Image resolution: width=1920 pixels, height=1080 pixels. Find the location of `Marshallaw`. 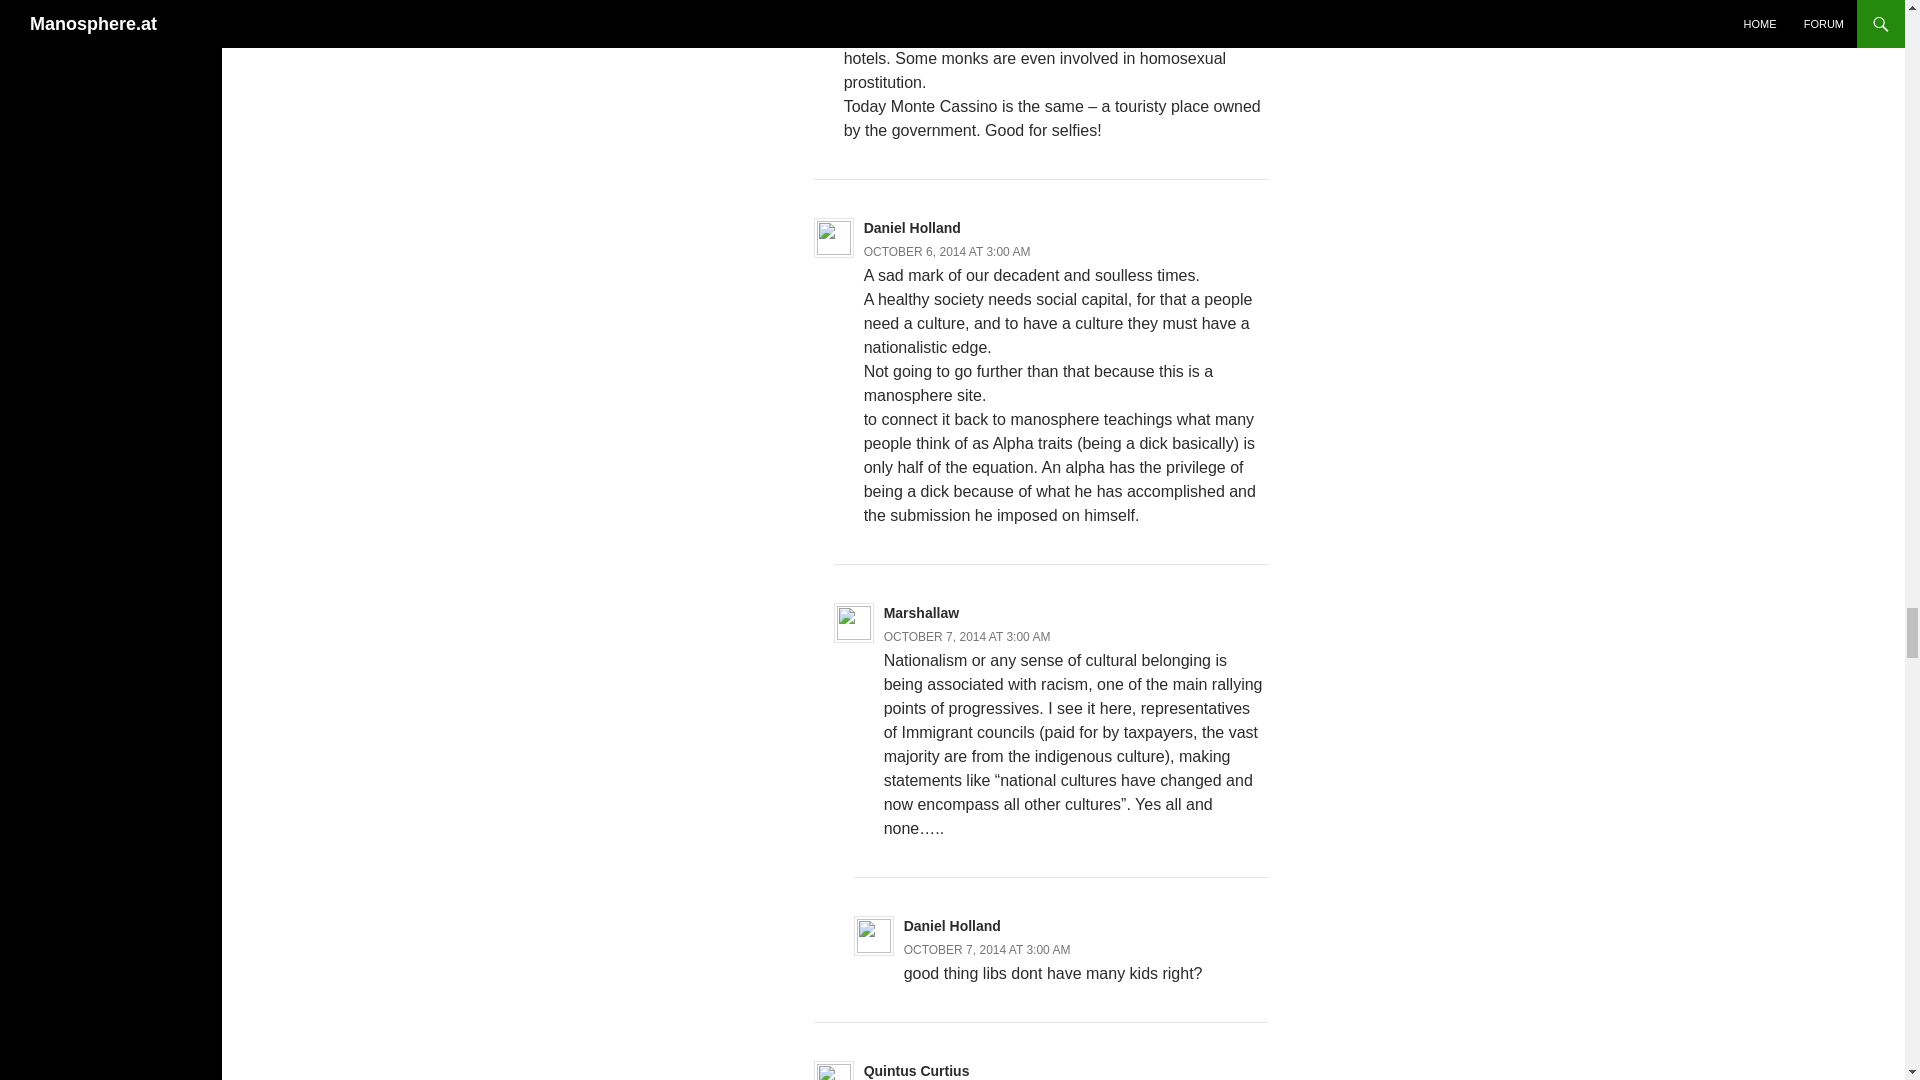

Marshallaw is located at coordinates (920, 612).